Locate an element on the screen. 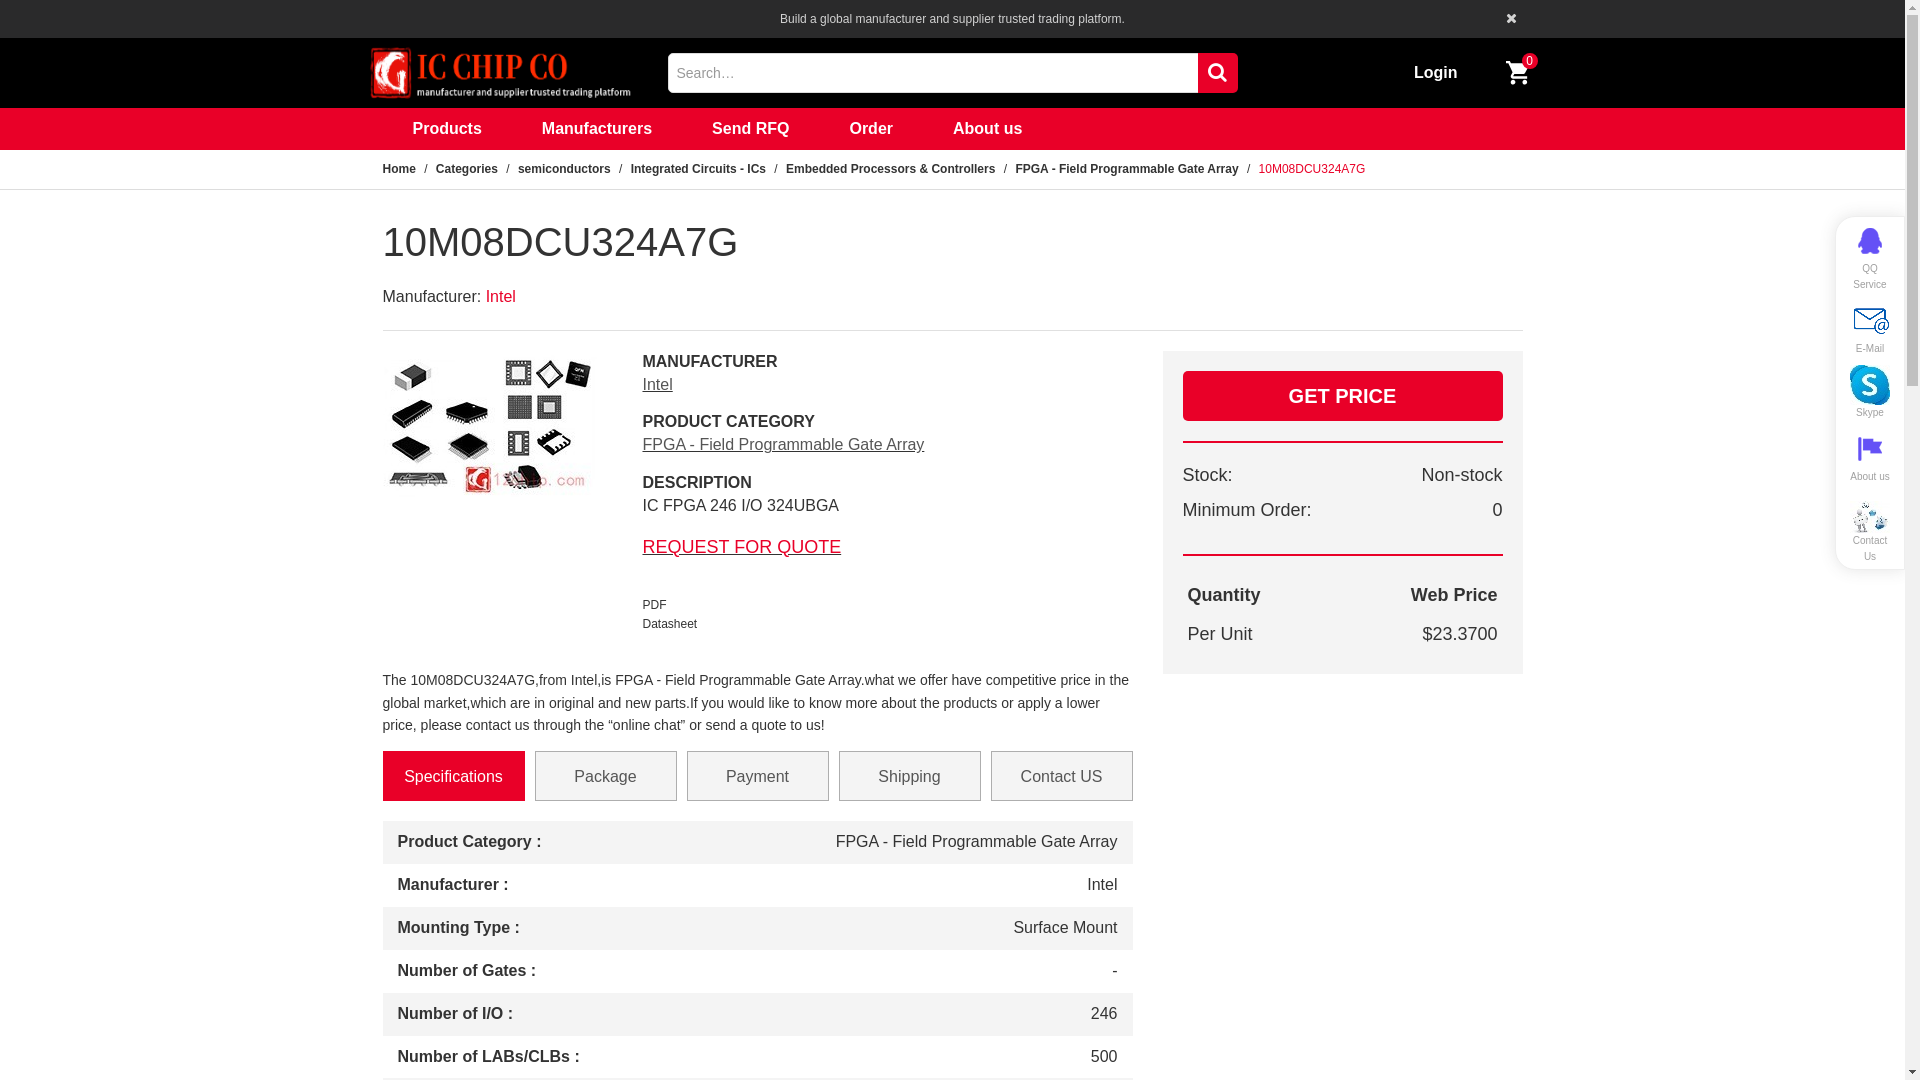  Contact US is located at coordinates (1061, 776).